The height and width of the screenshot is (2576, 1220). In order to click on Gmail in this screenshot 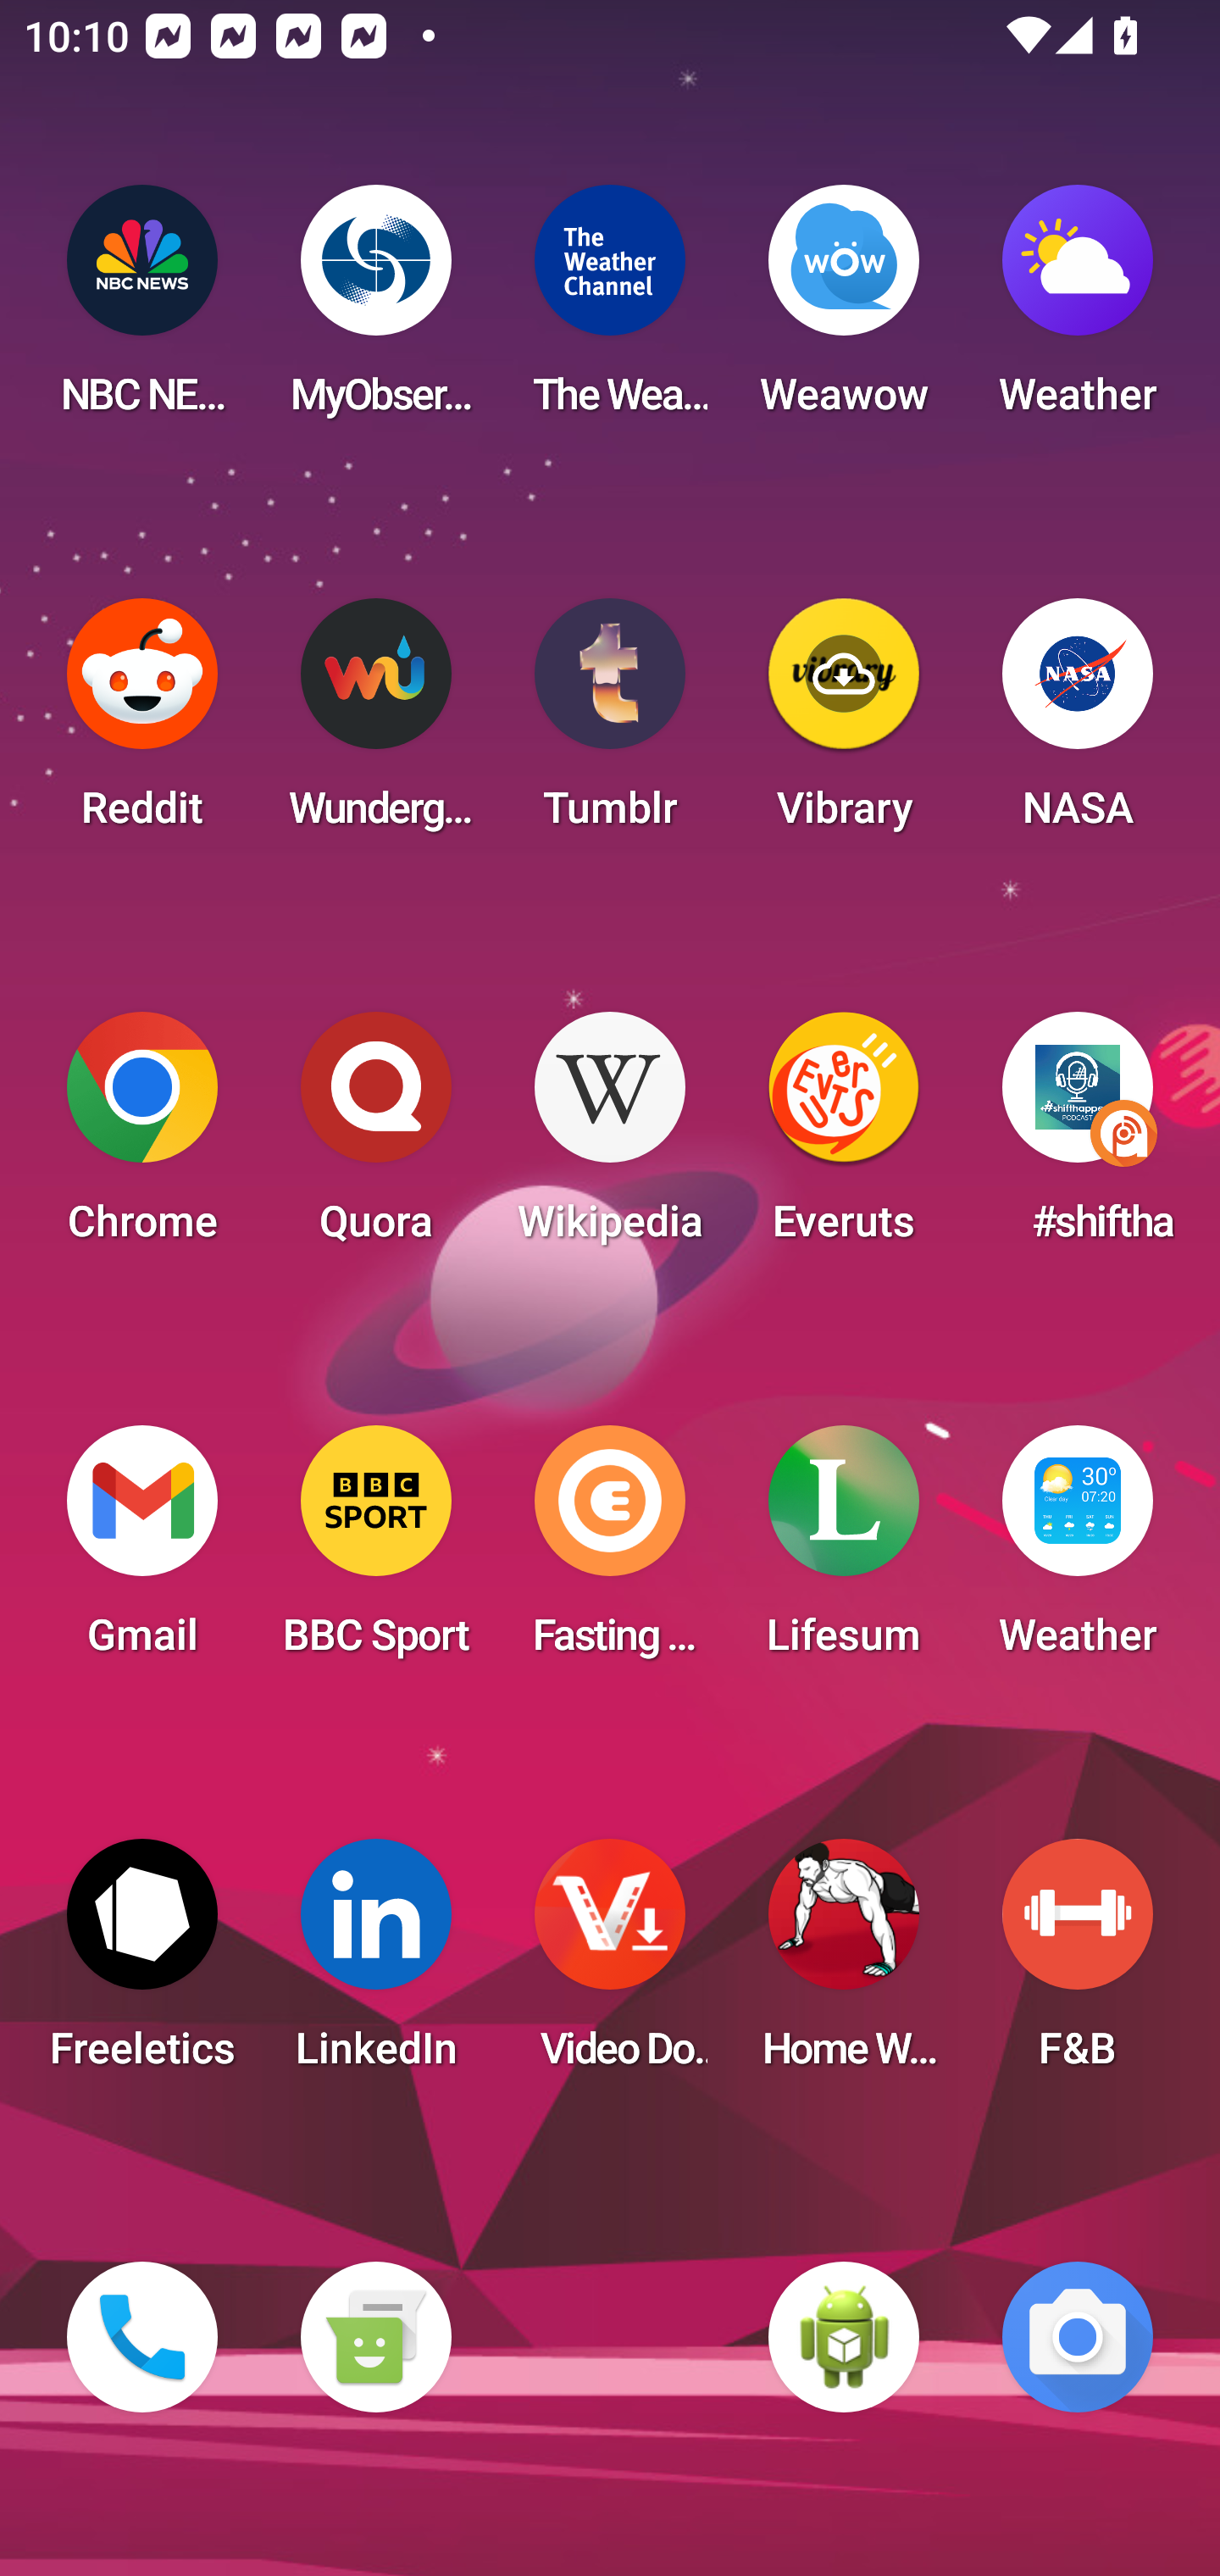, I will do `click(142, 1551)`.